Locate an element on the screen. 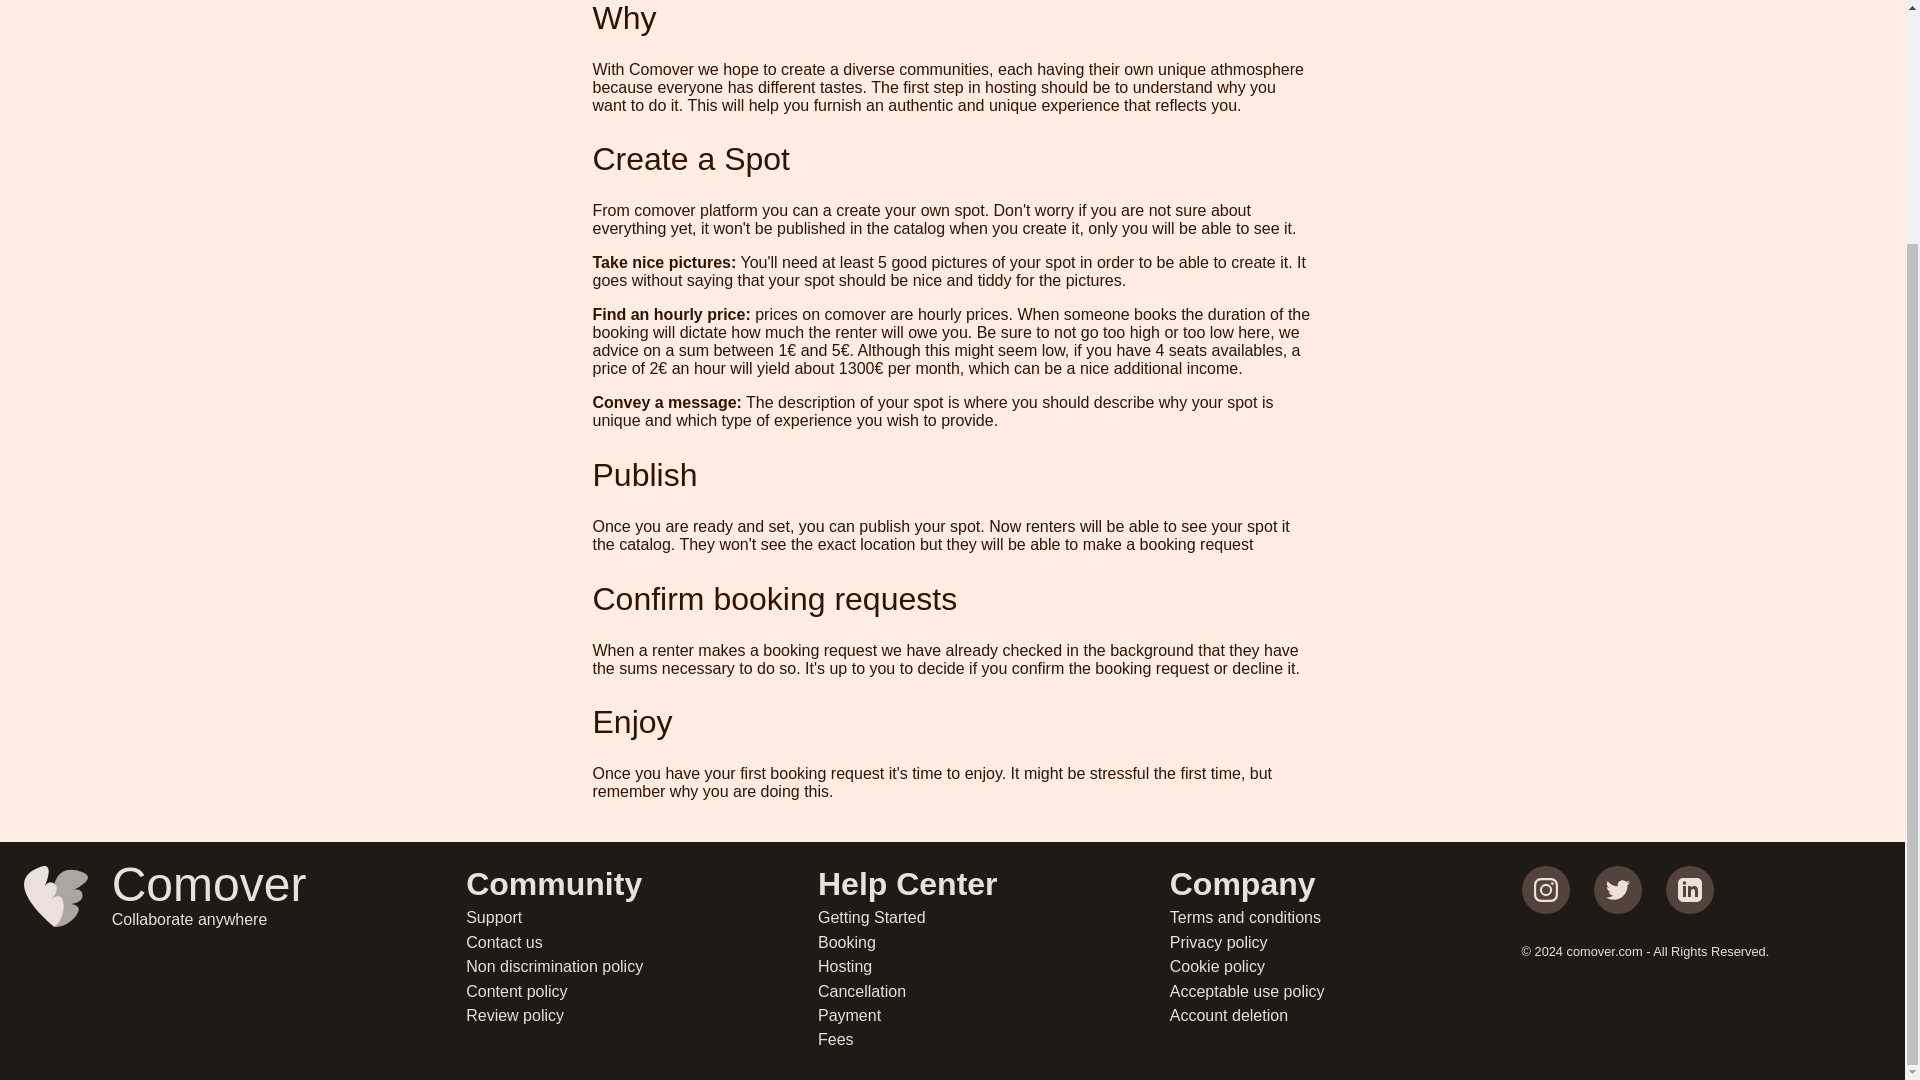 Image resolution: width=1920 pixels, height=1080 pixels. Non discrimination policy is located at coordinates (642, 1015).